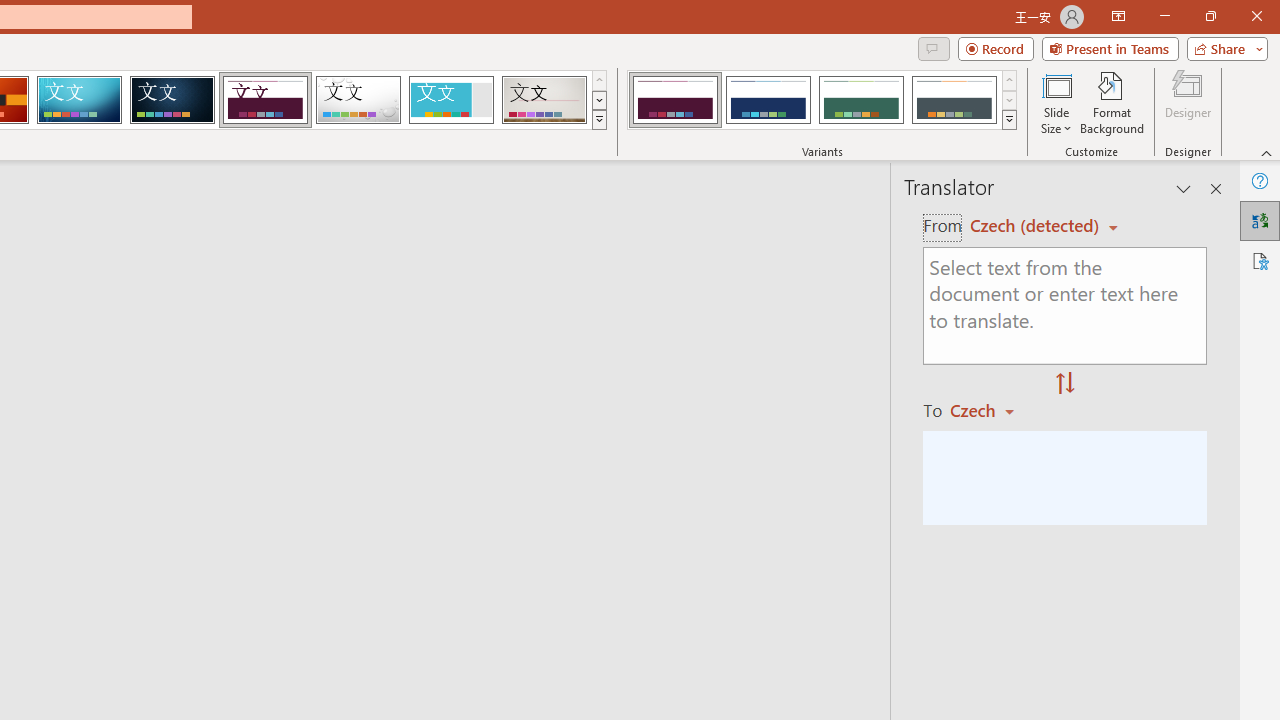  I want to click on AutomationID: ThemeVariantsGallery, so click(822, 100).